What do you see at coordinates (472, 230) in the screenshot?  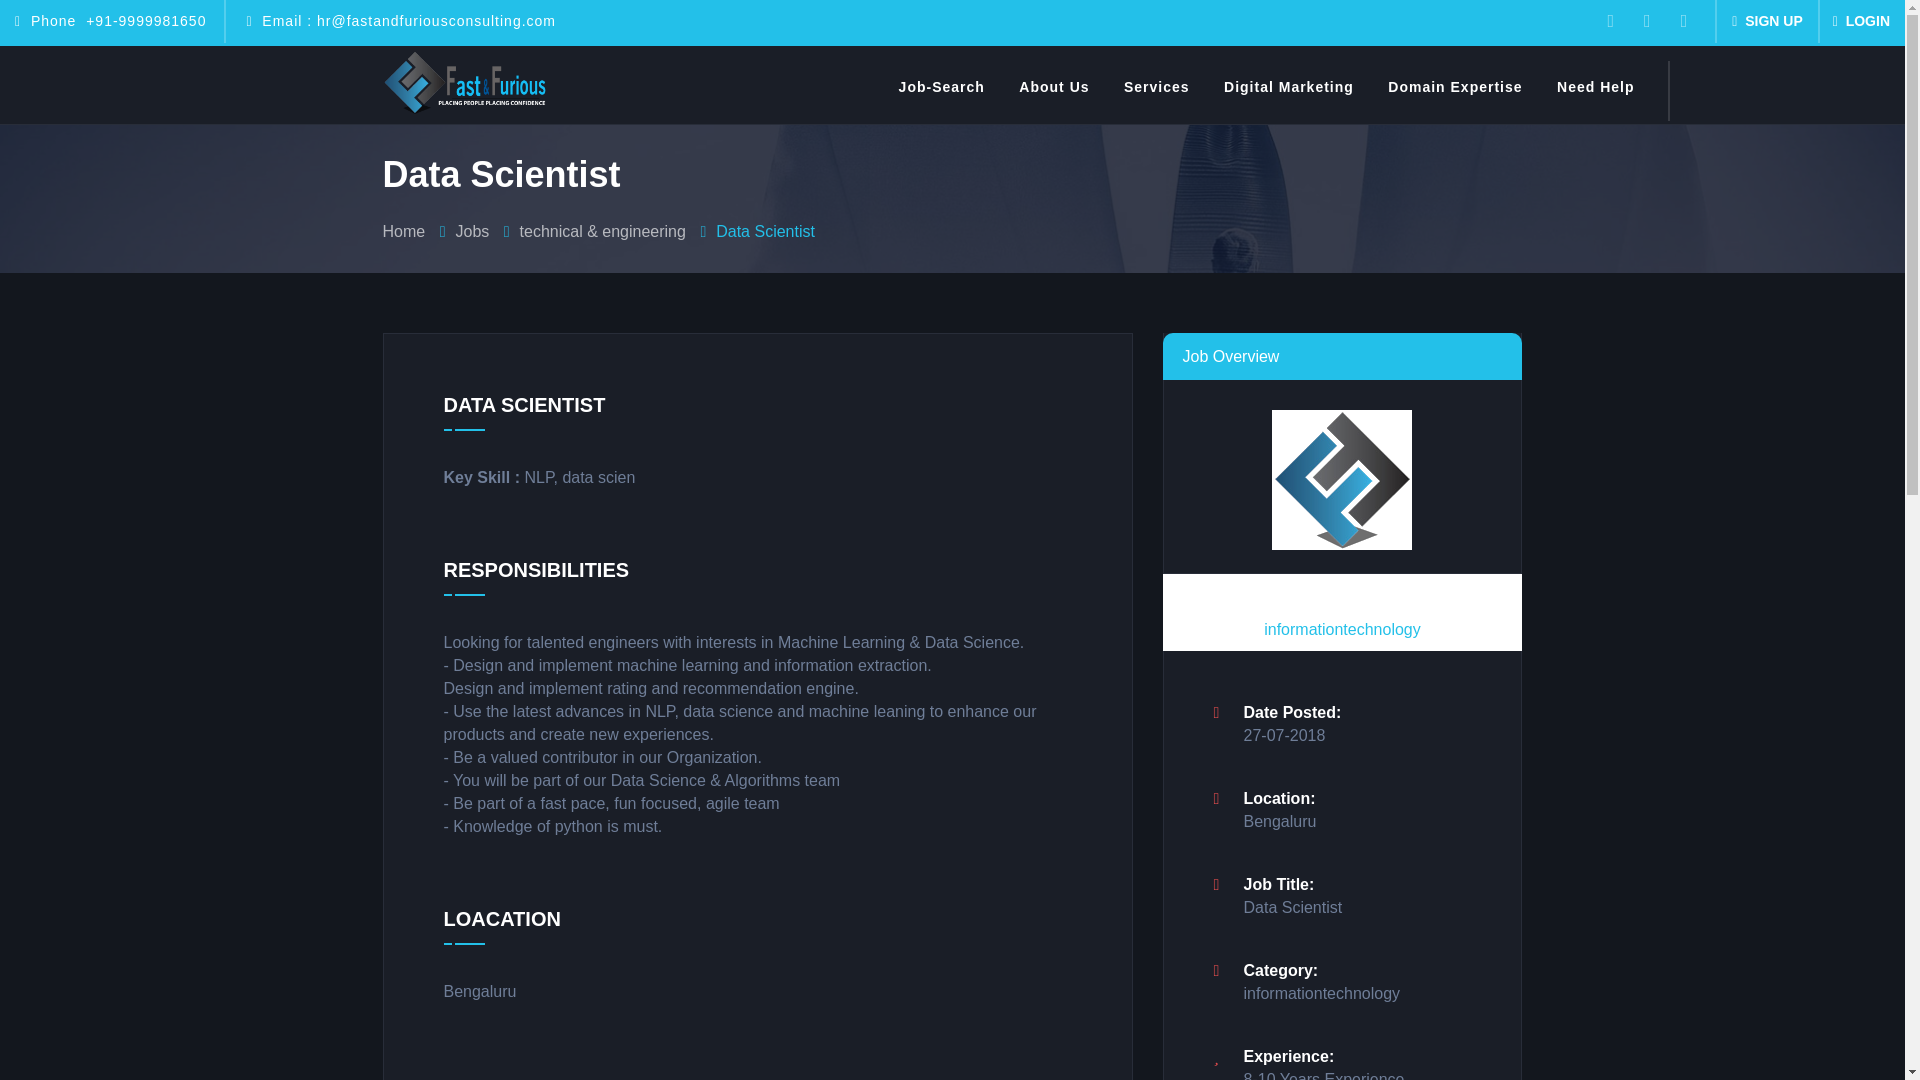 I see `Jobs` at bounding box center [472, 230].